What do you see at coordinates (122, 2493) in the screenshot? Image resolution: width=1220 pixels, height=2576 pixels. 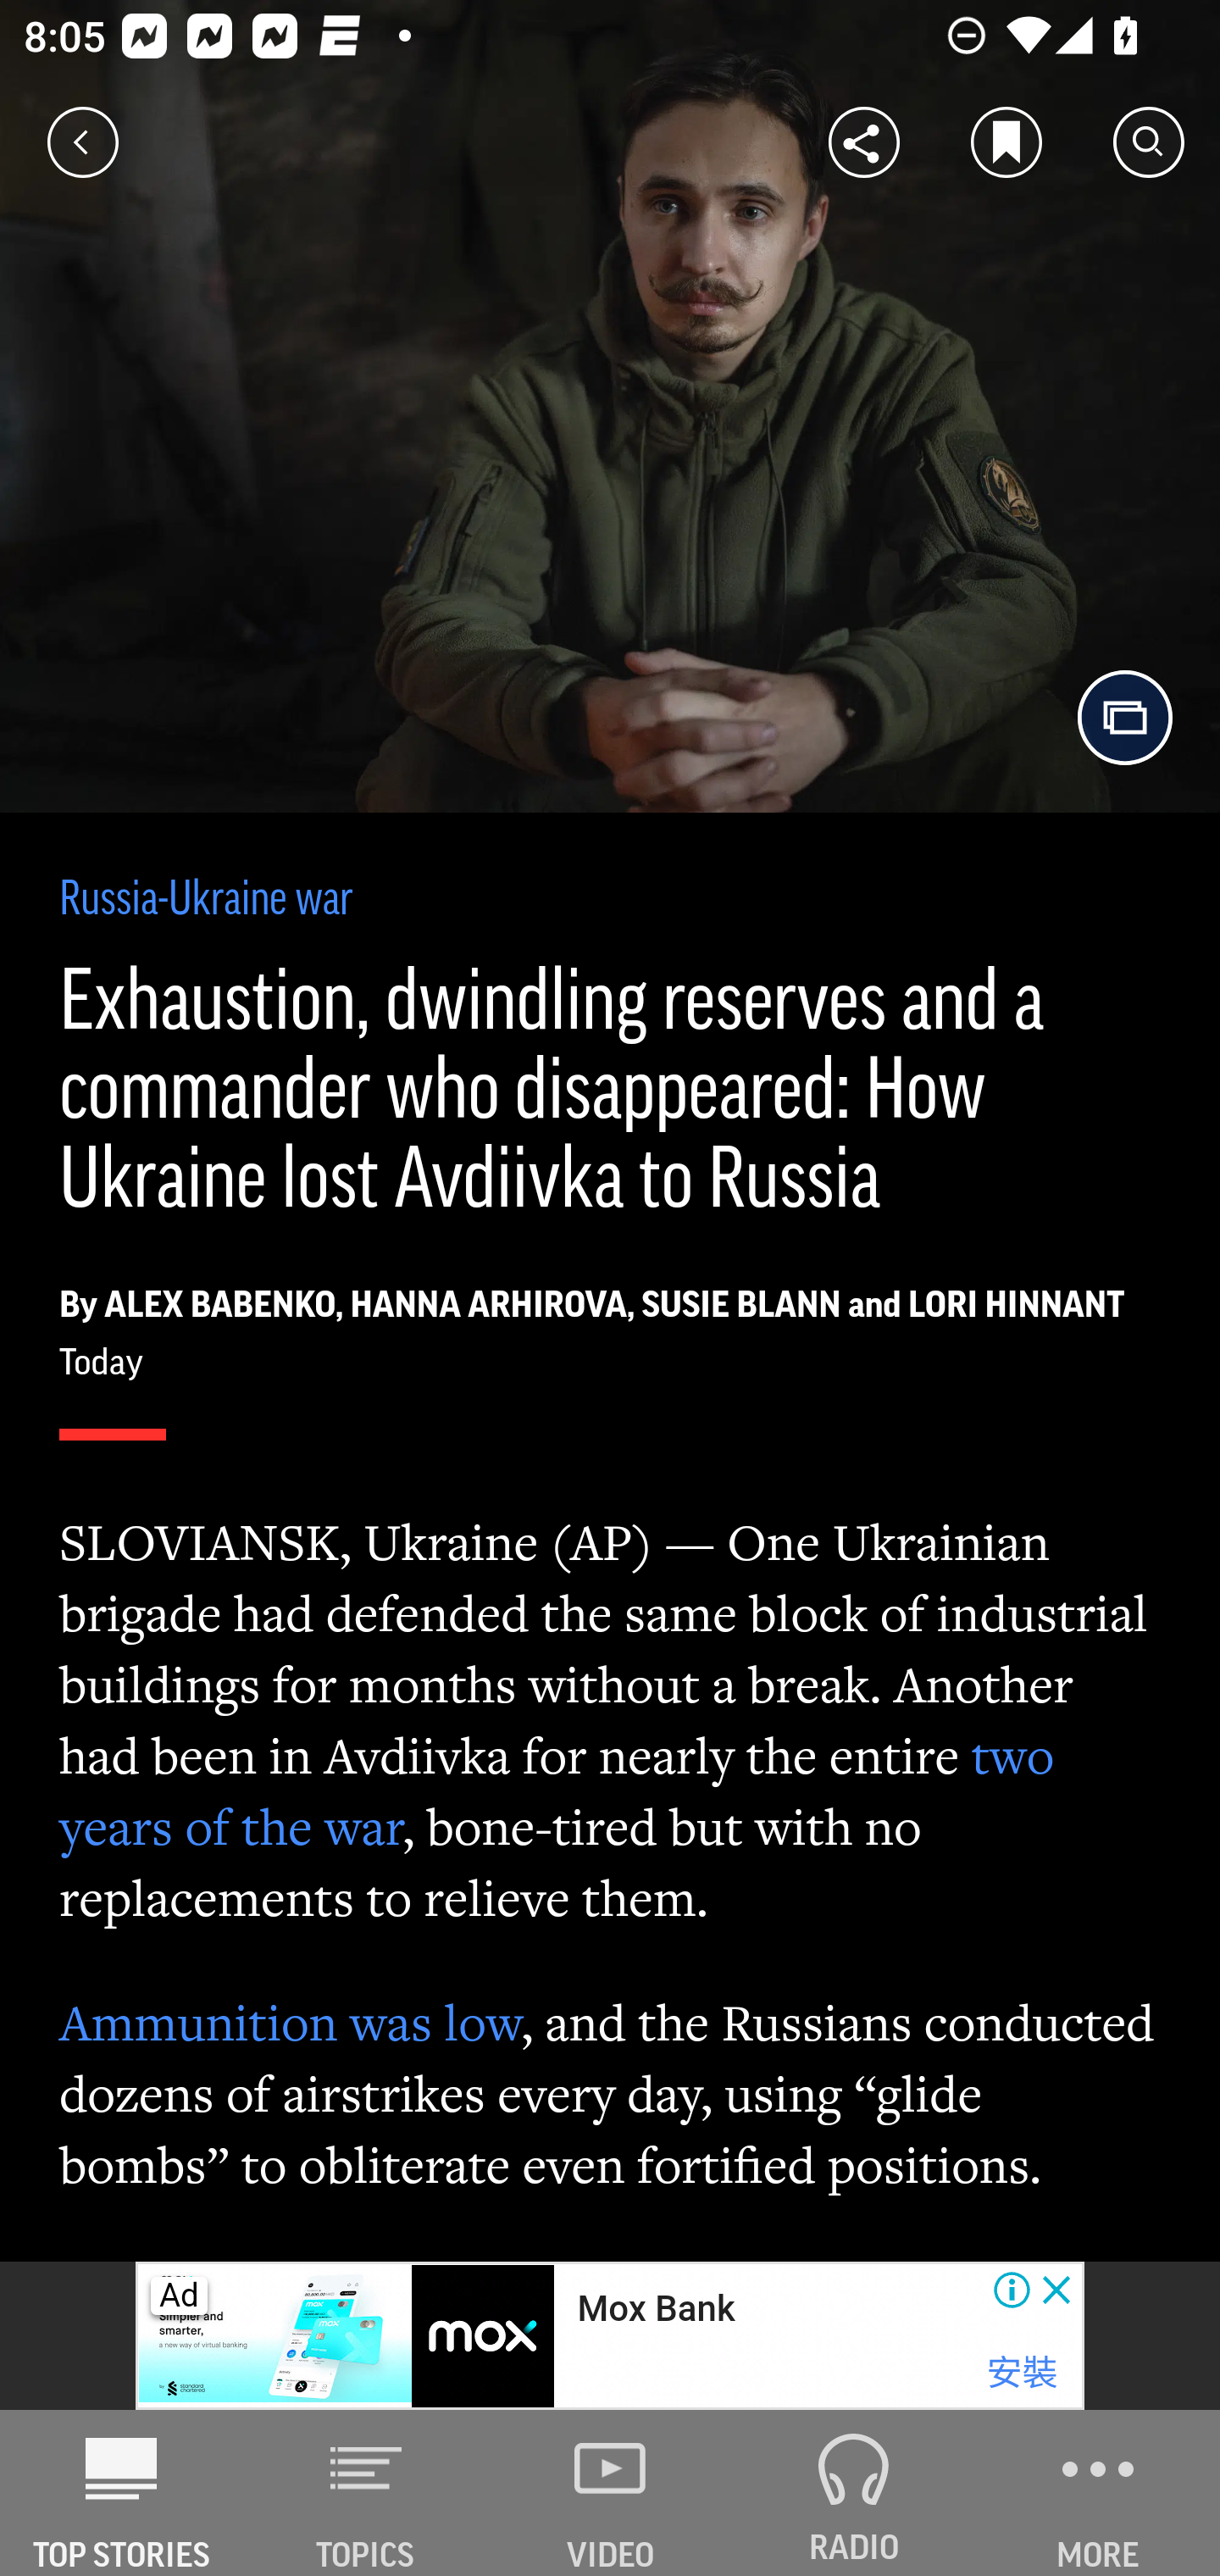 I see `AP News TOP STORIES` at bounding box center [122, 2493].